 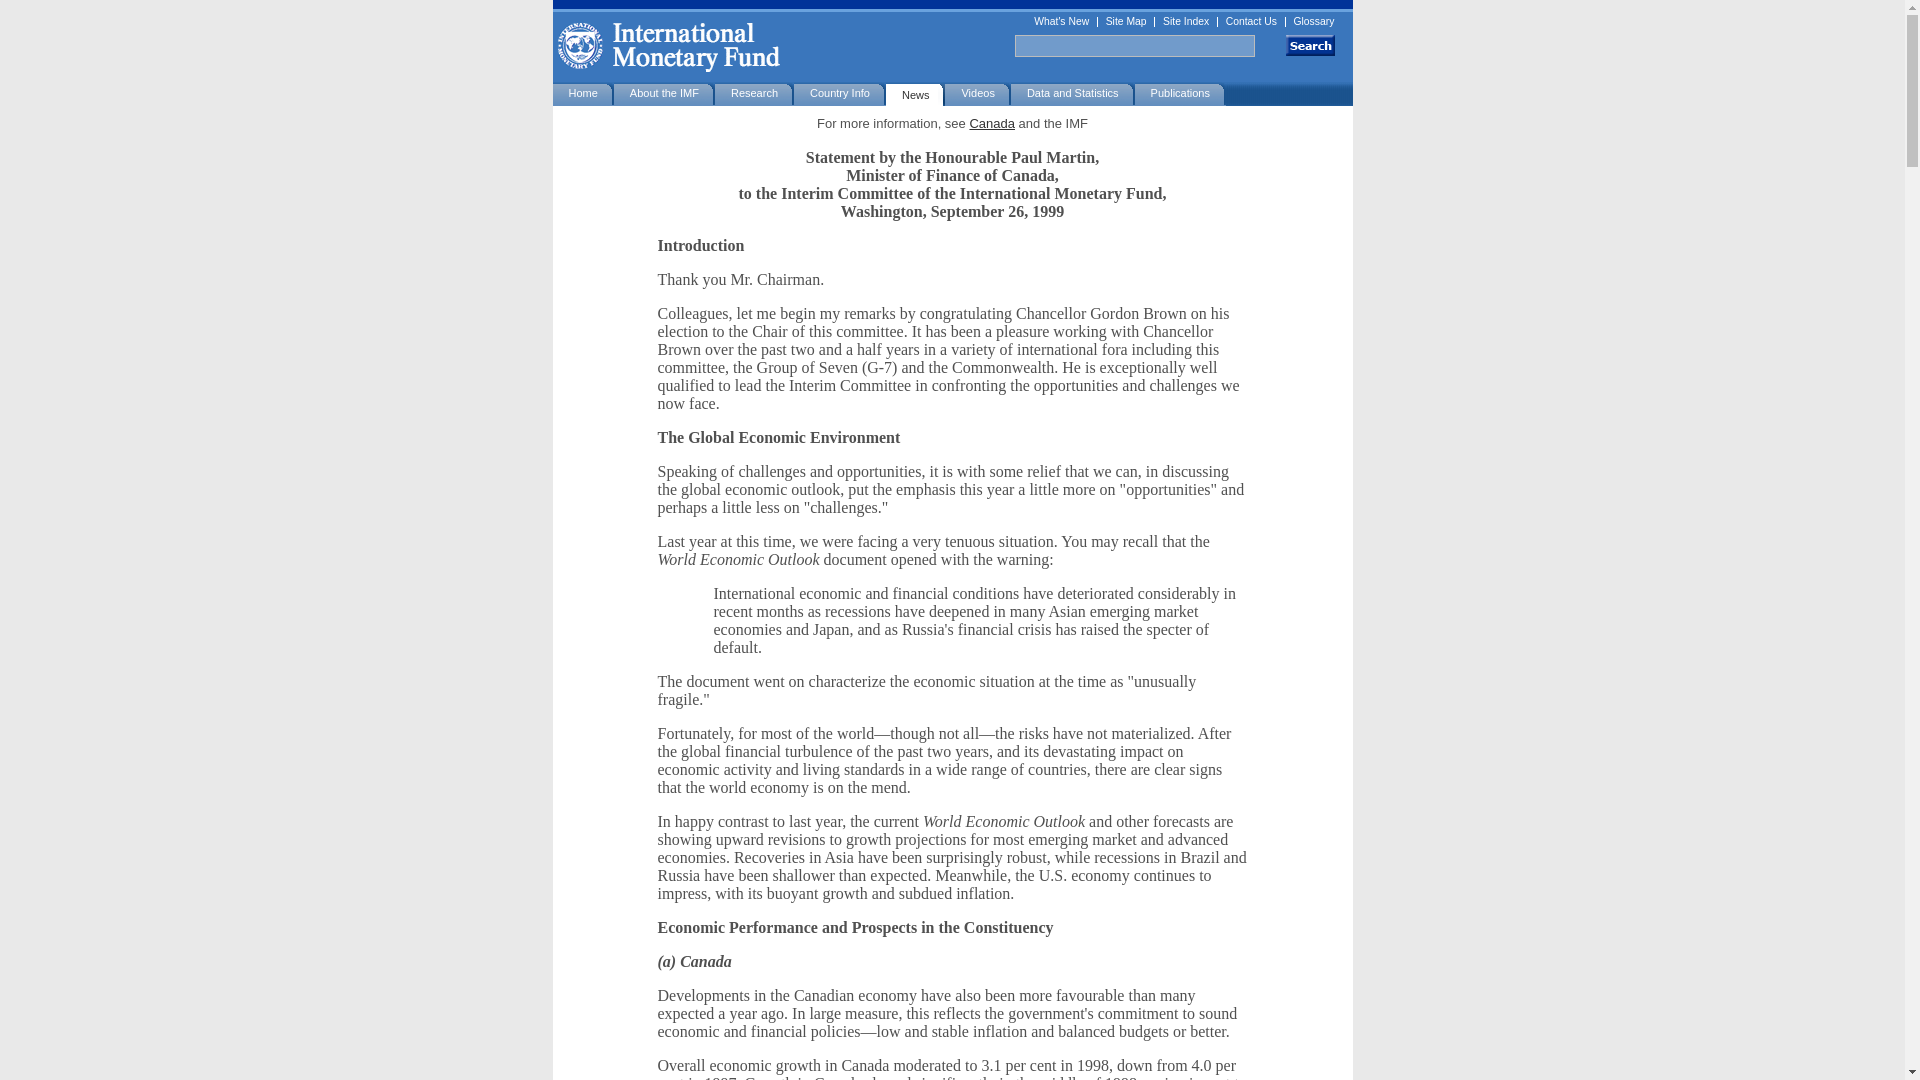 What do you see at coordinates (992, 122) in the screenshot?
I see `Canada` at bounding box center [992, 122].